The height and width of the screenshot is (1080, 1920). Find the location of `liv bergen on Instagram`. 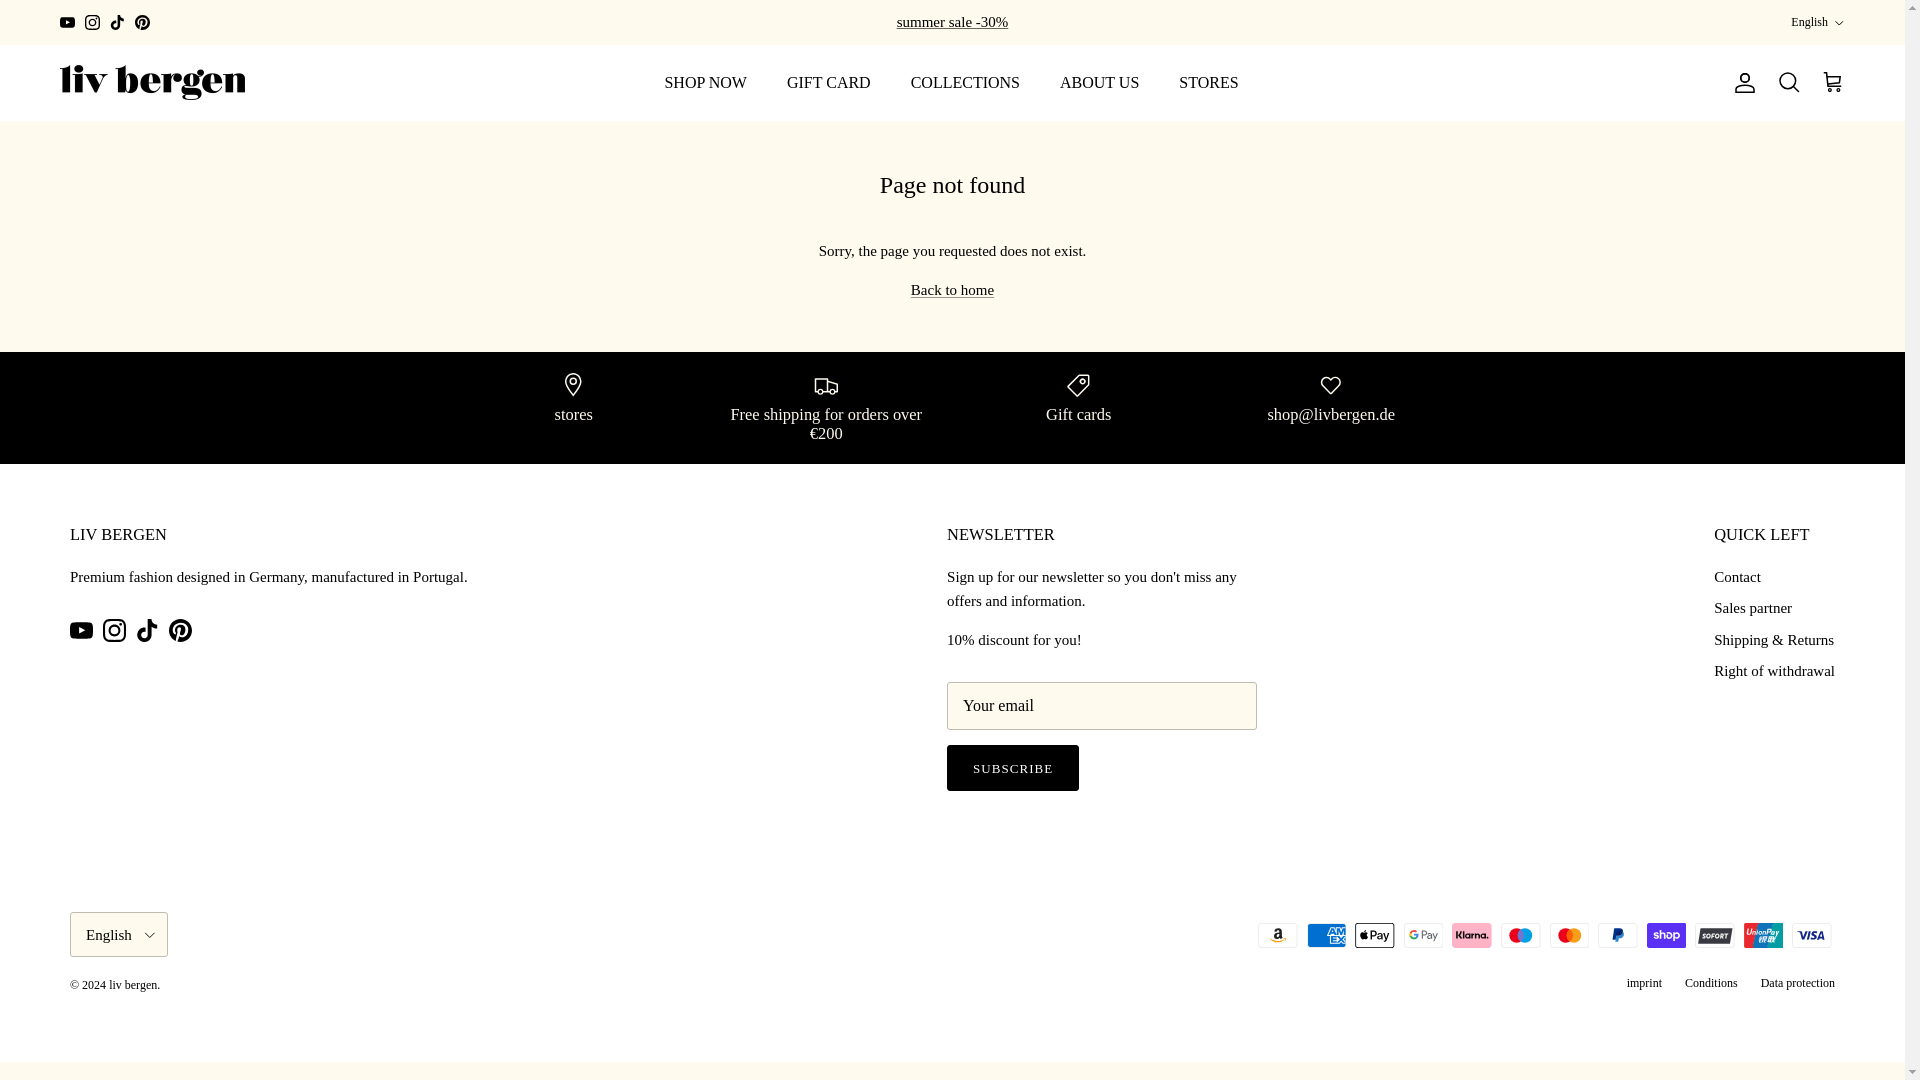

liv bergen on Instagram is located at coordinates (92, 22).